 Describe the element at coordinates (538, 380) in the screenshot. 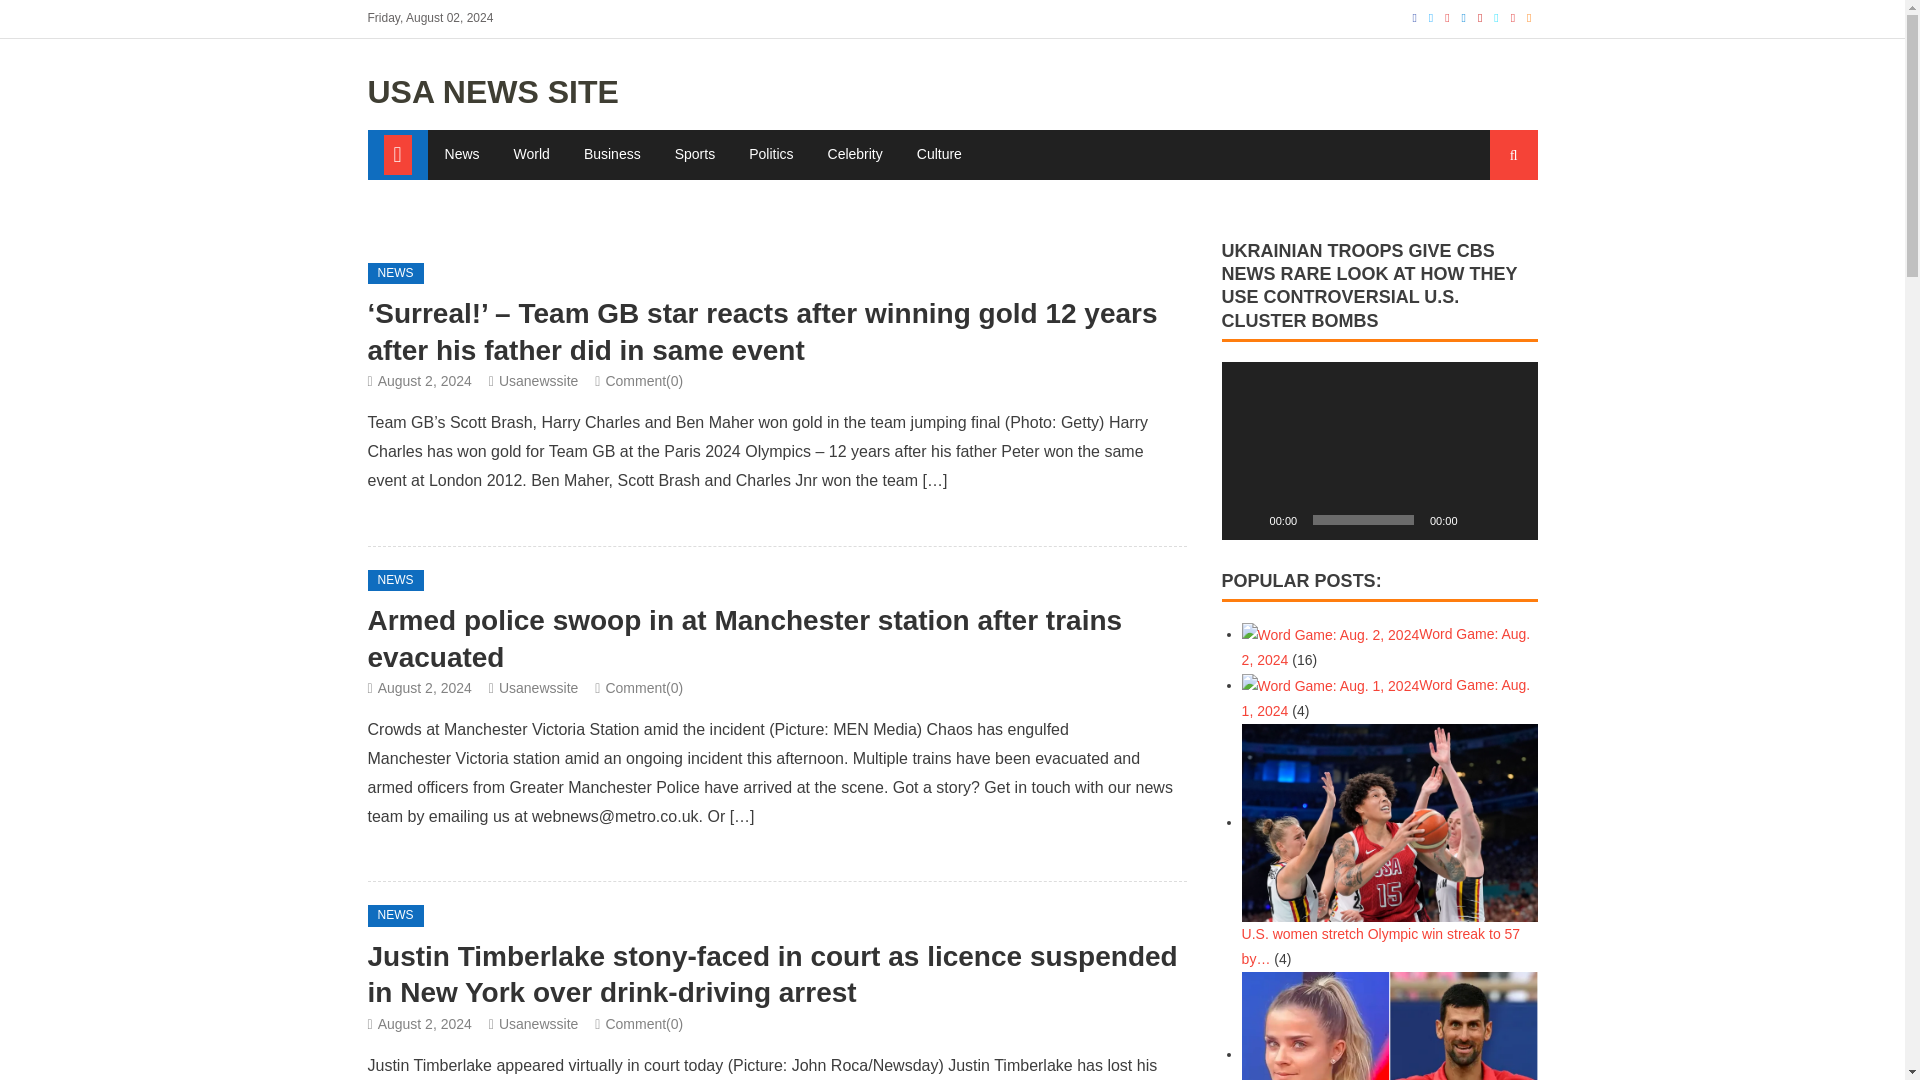

I see `Usanewssite` at that location.